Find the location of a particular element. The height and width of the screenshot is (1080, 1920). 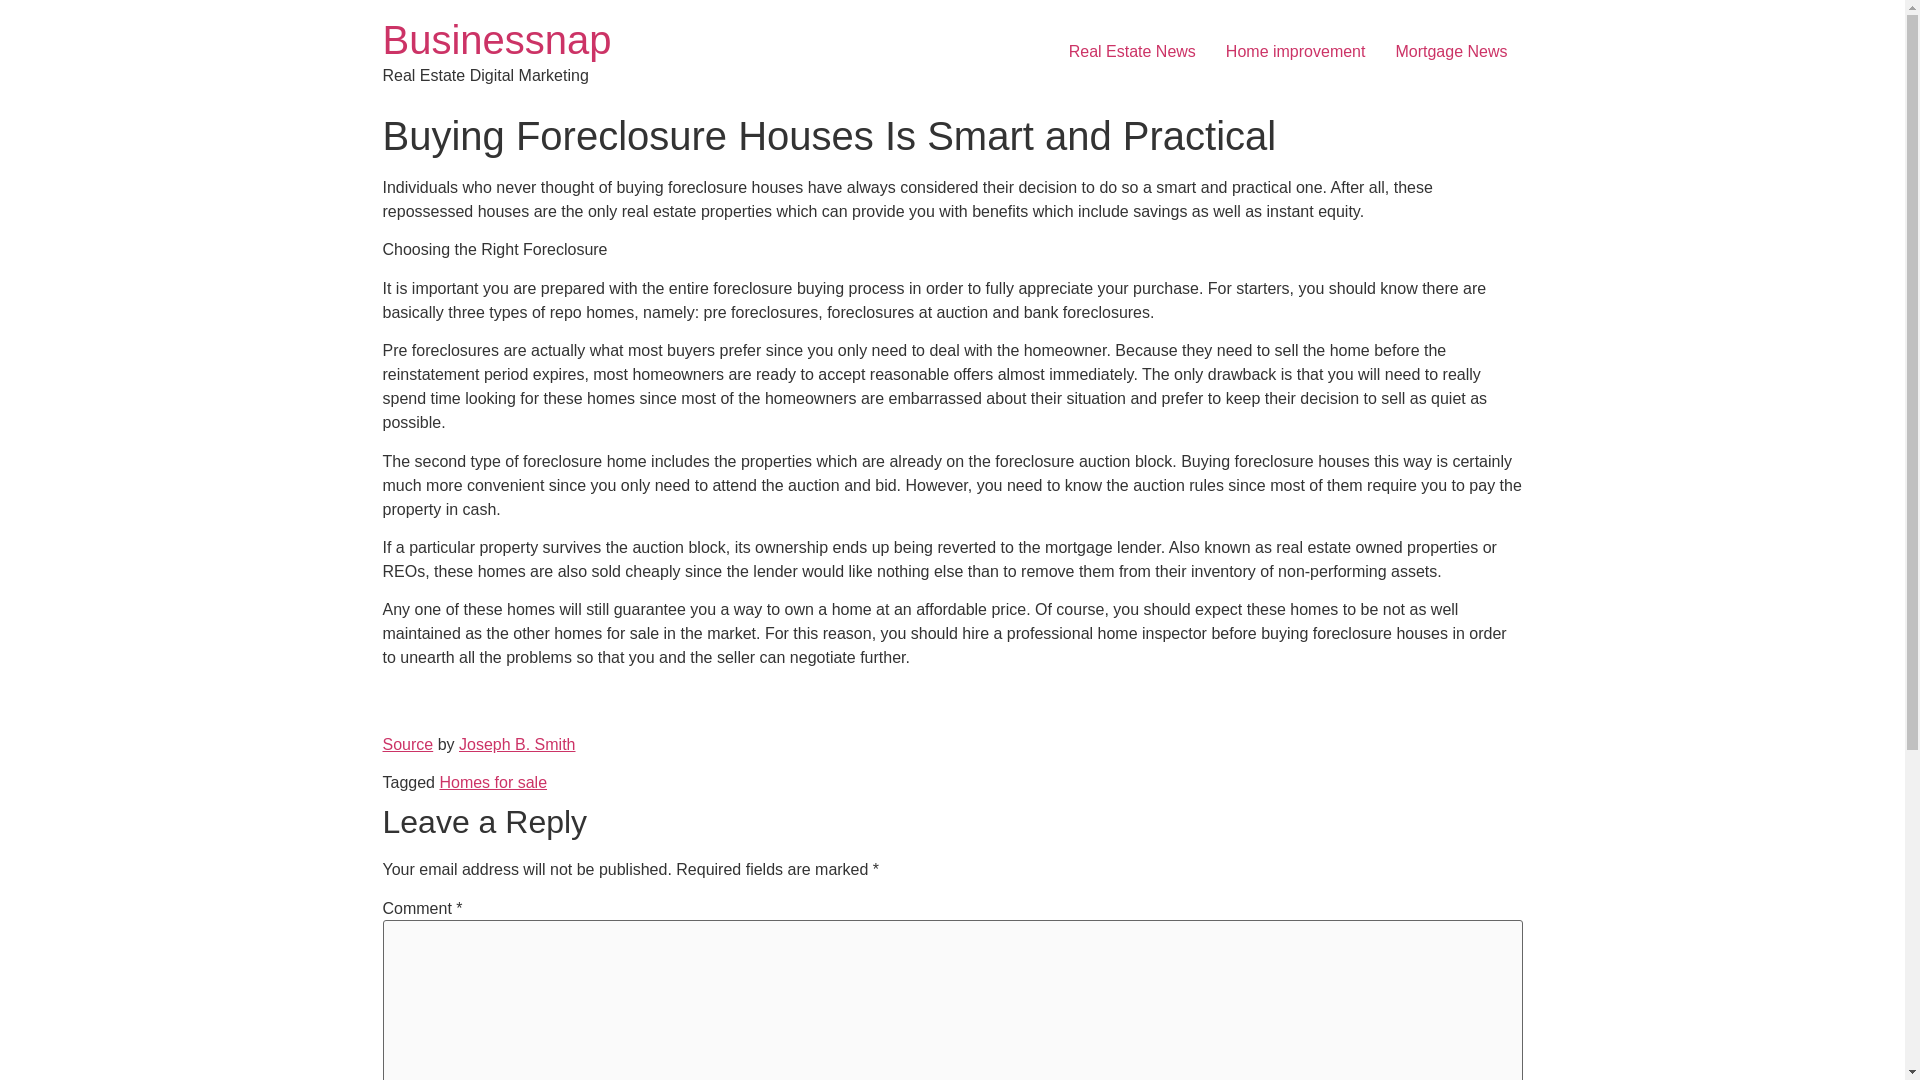

Home is located at coordinates (496, 40).